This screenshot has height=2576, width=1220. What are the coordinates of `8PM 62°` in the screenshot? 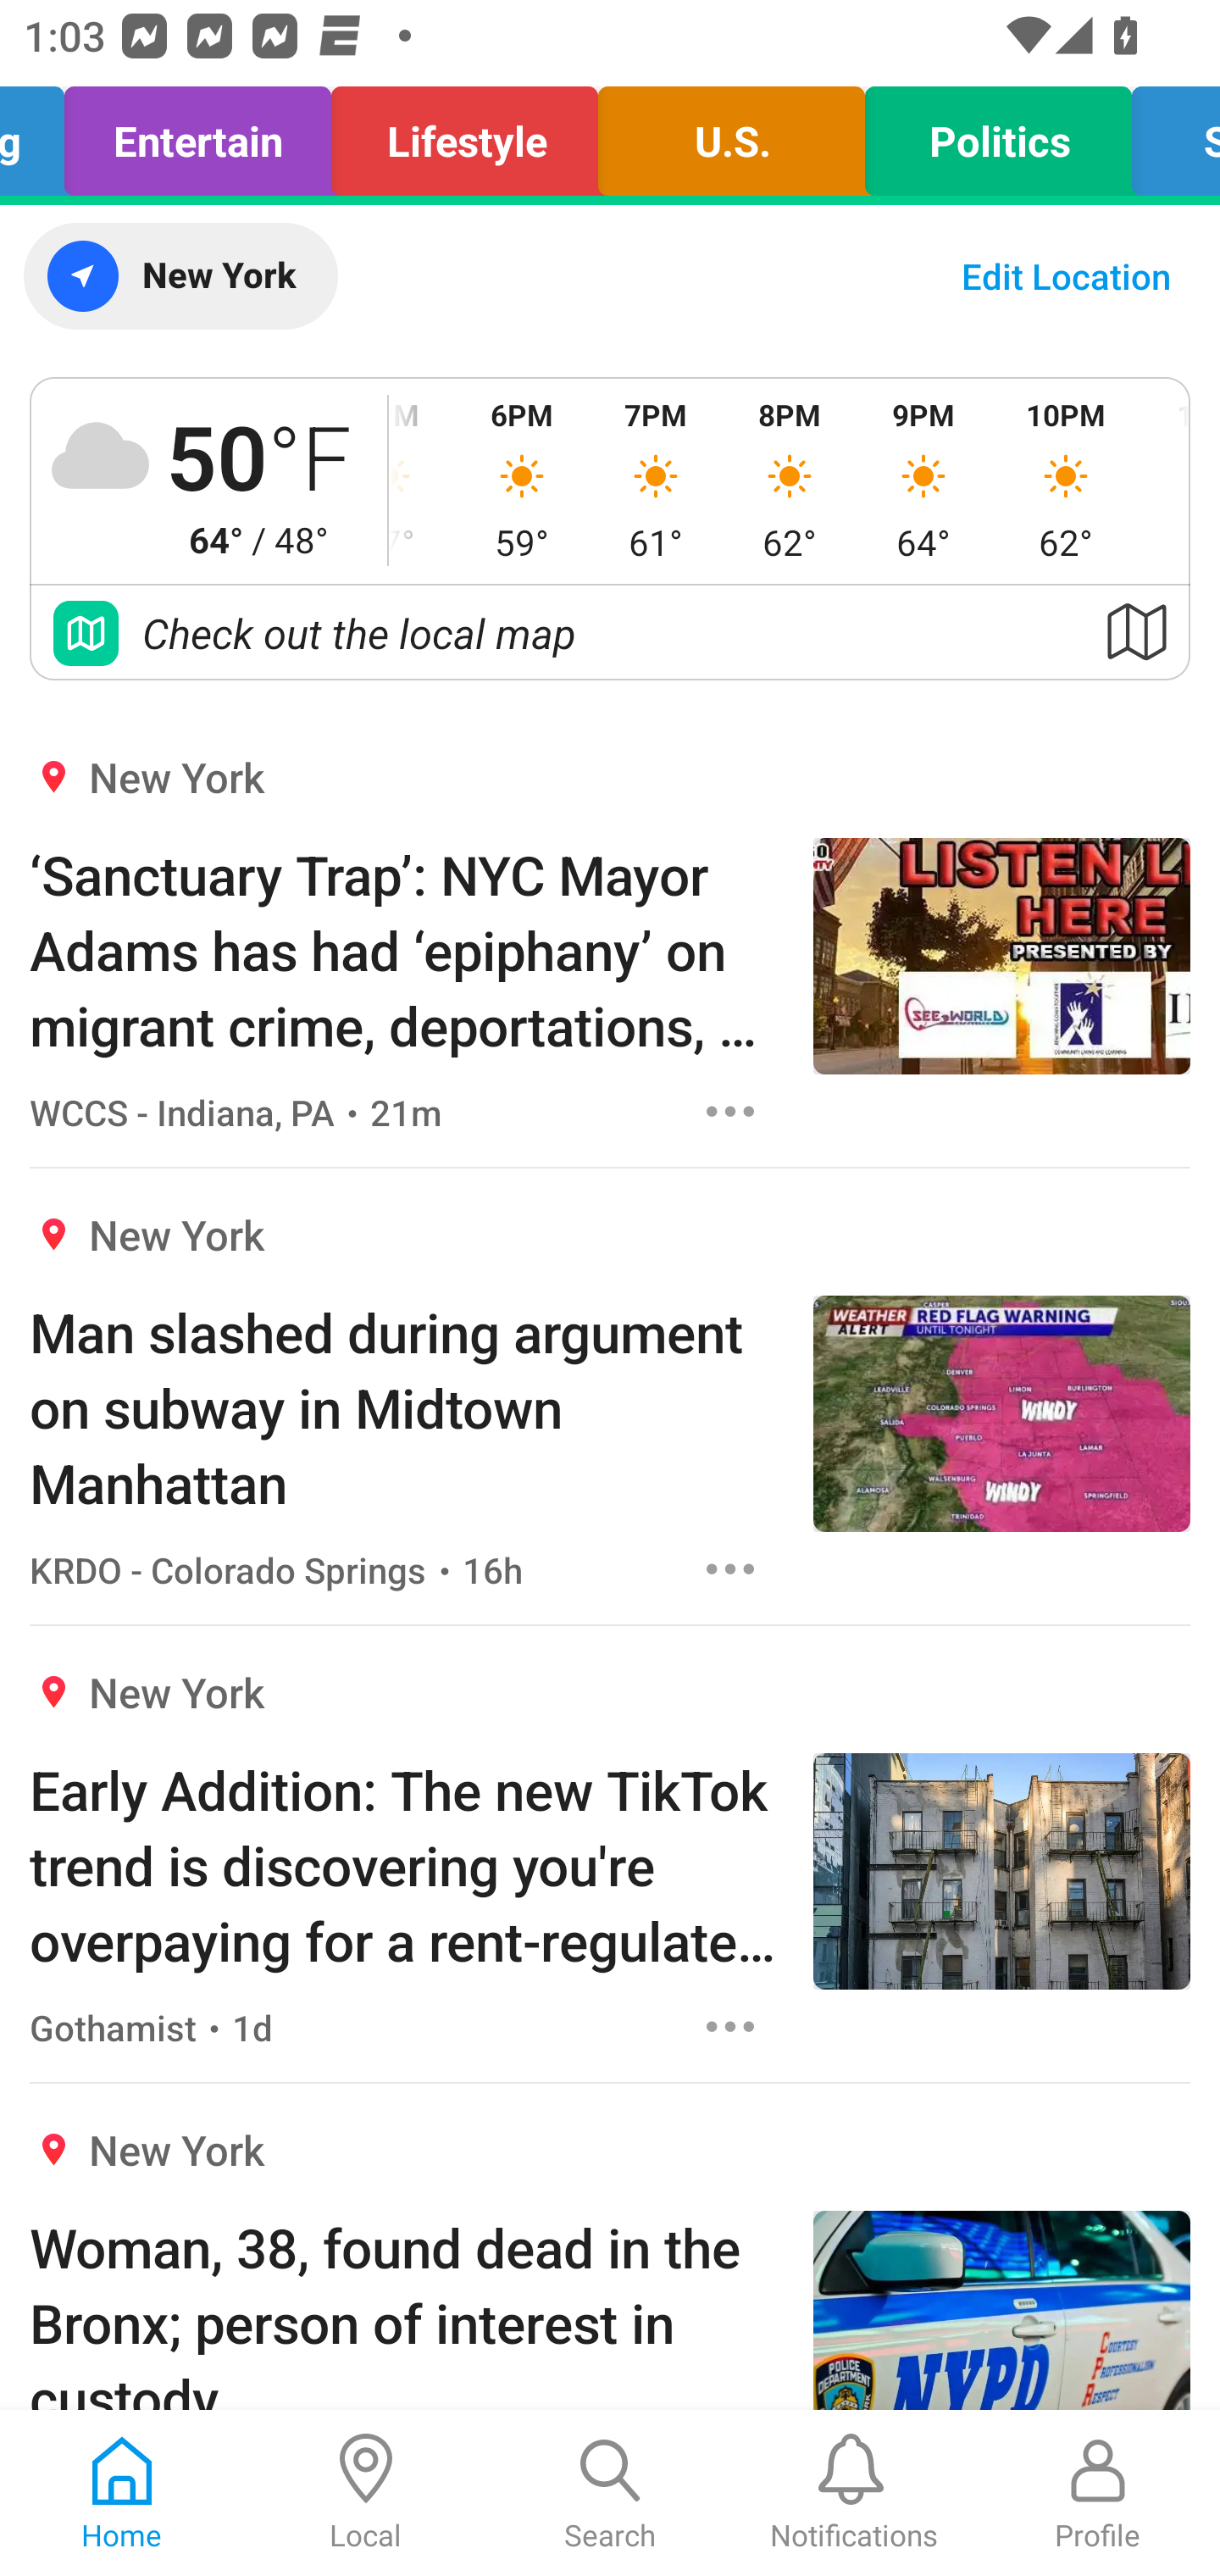 It's located at (789, 480).